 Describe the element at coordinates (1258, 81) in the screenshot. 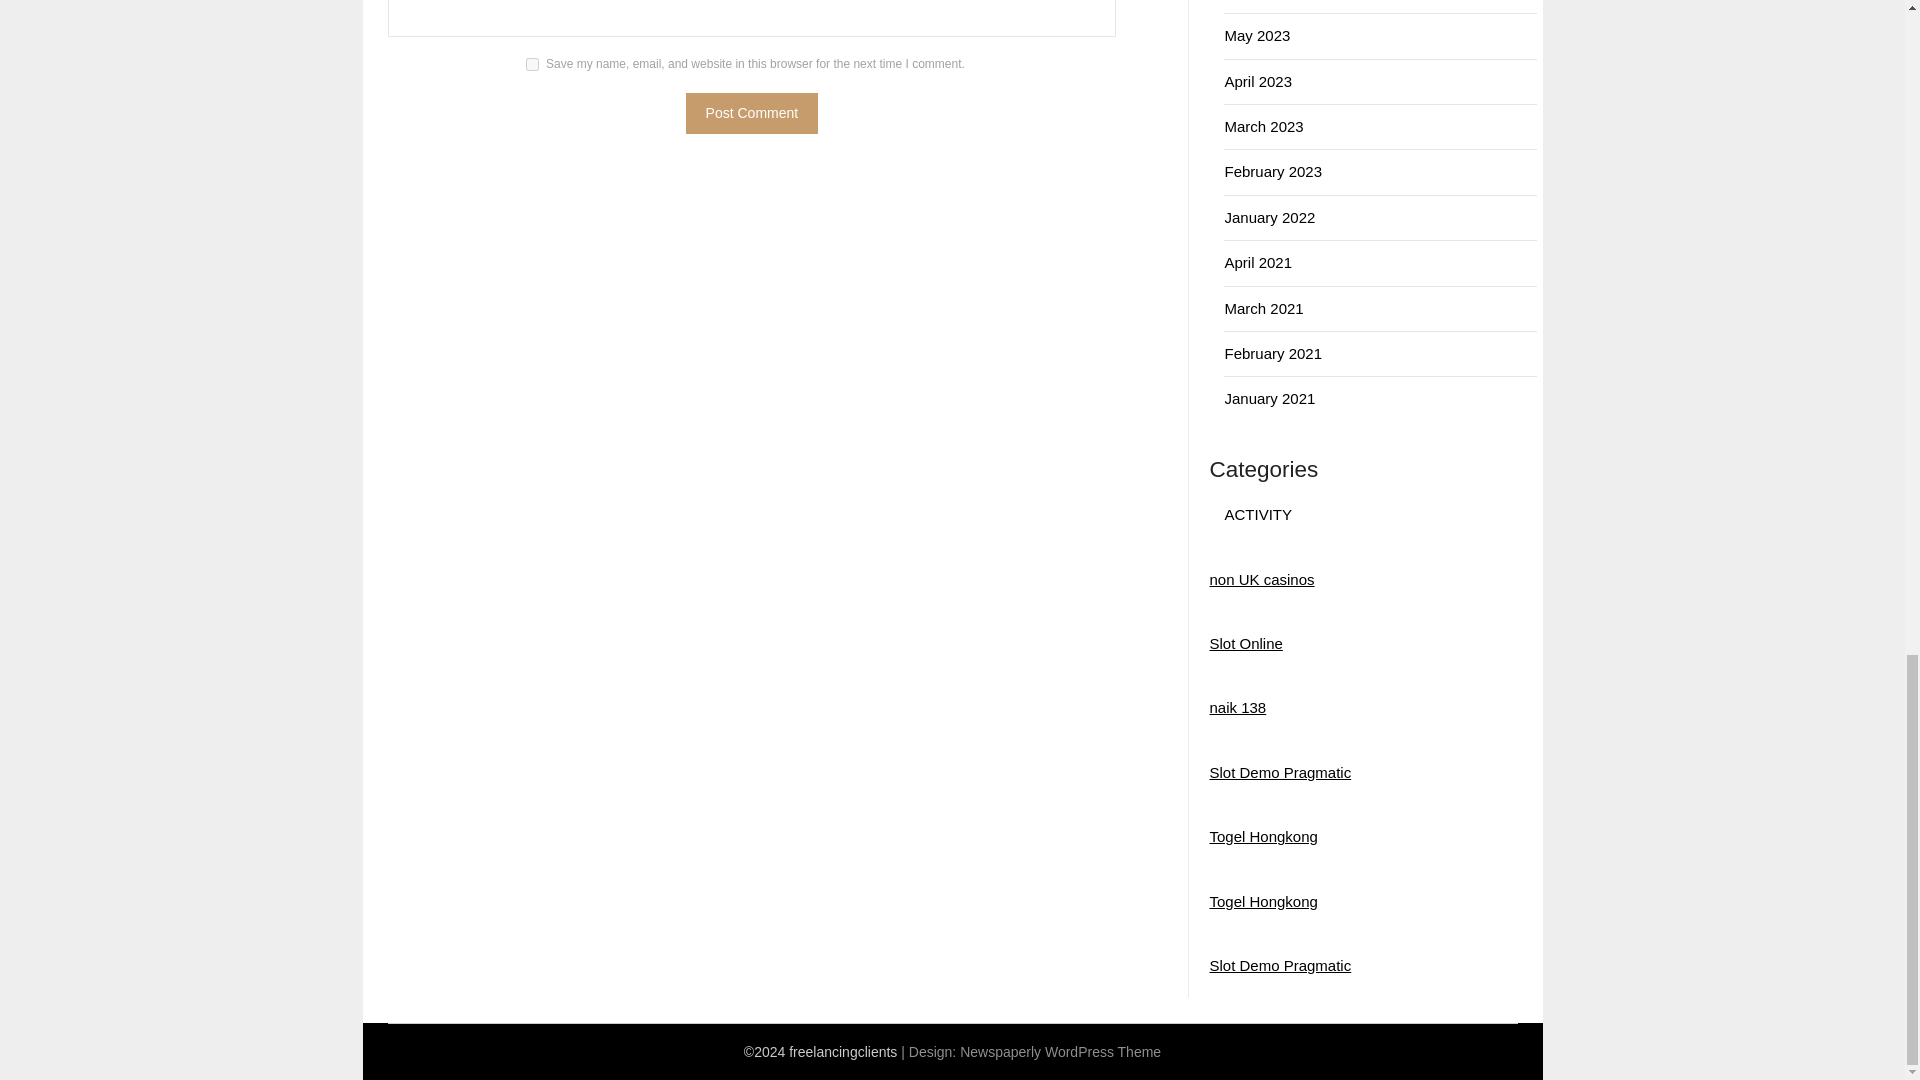

I see `April 2023` at that location.